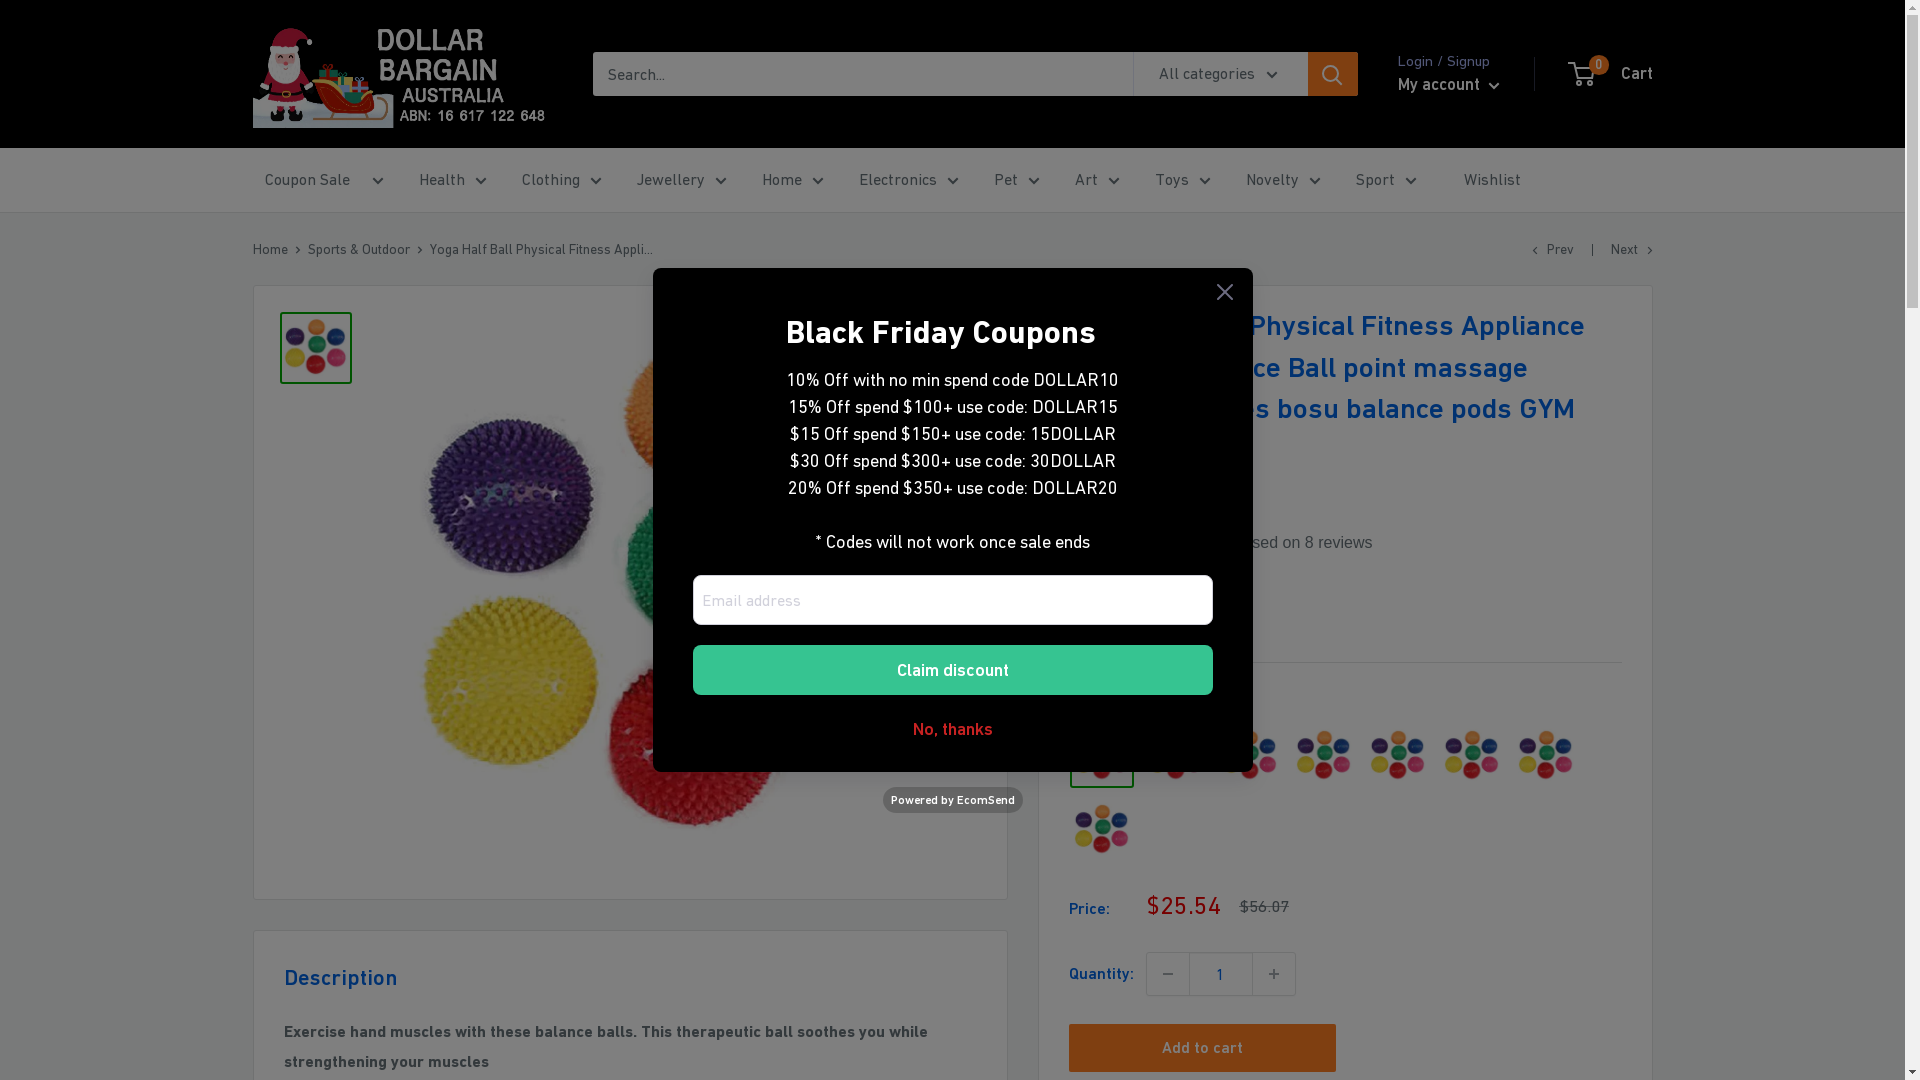 The width and height of the screenshot is (1920, 1080). What do you see at coordinates (1631, 249) in the screenshot?
I see `Next` at bounding box center [1631, 249].